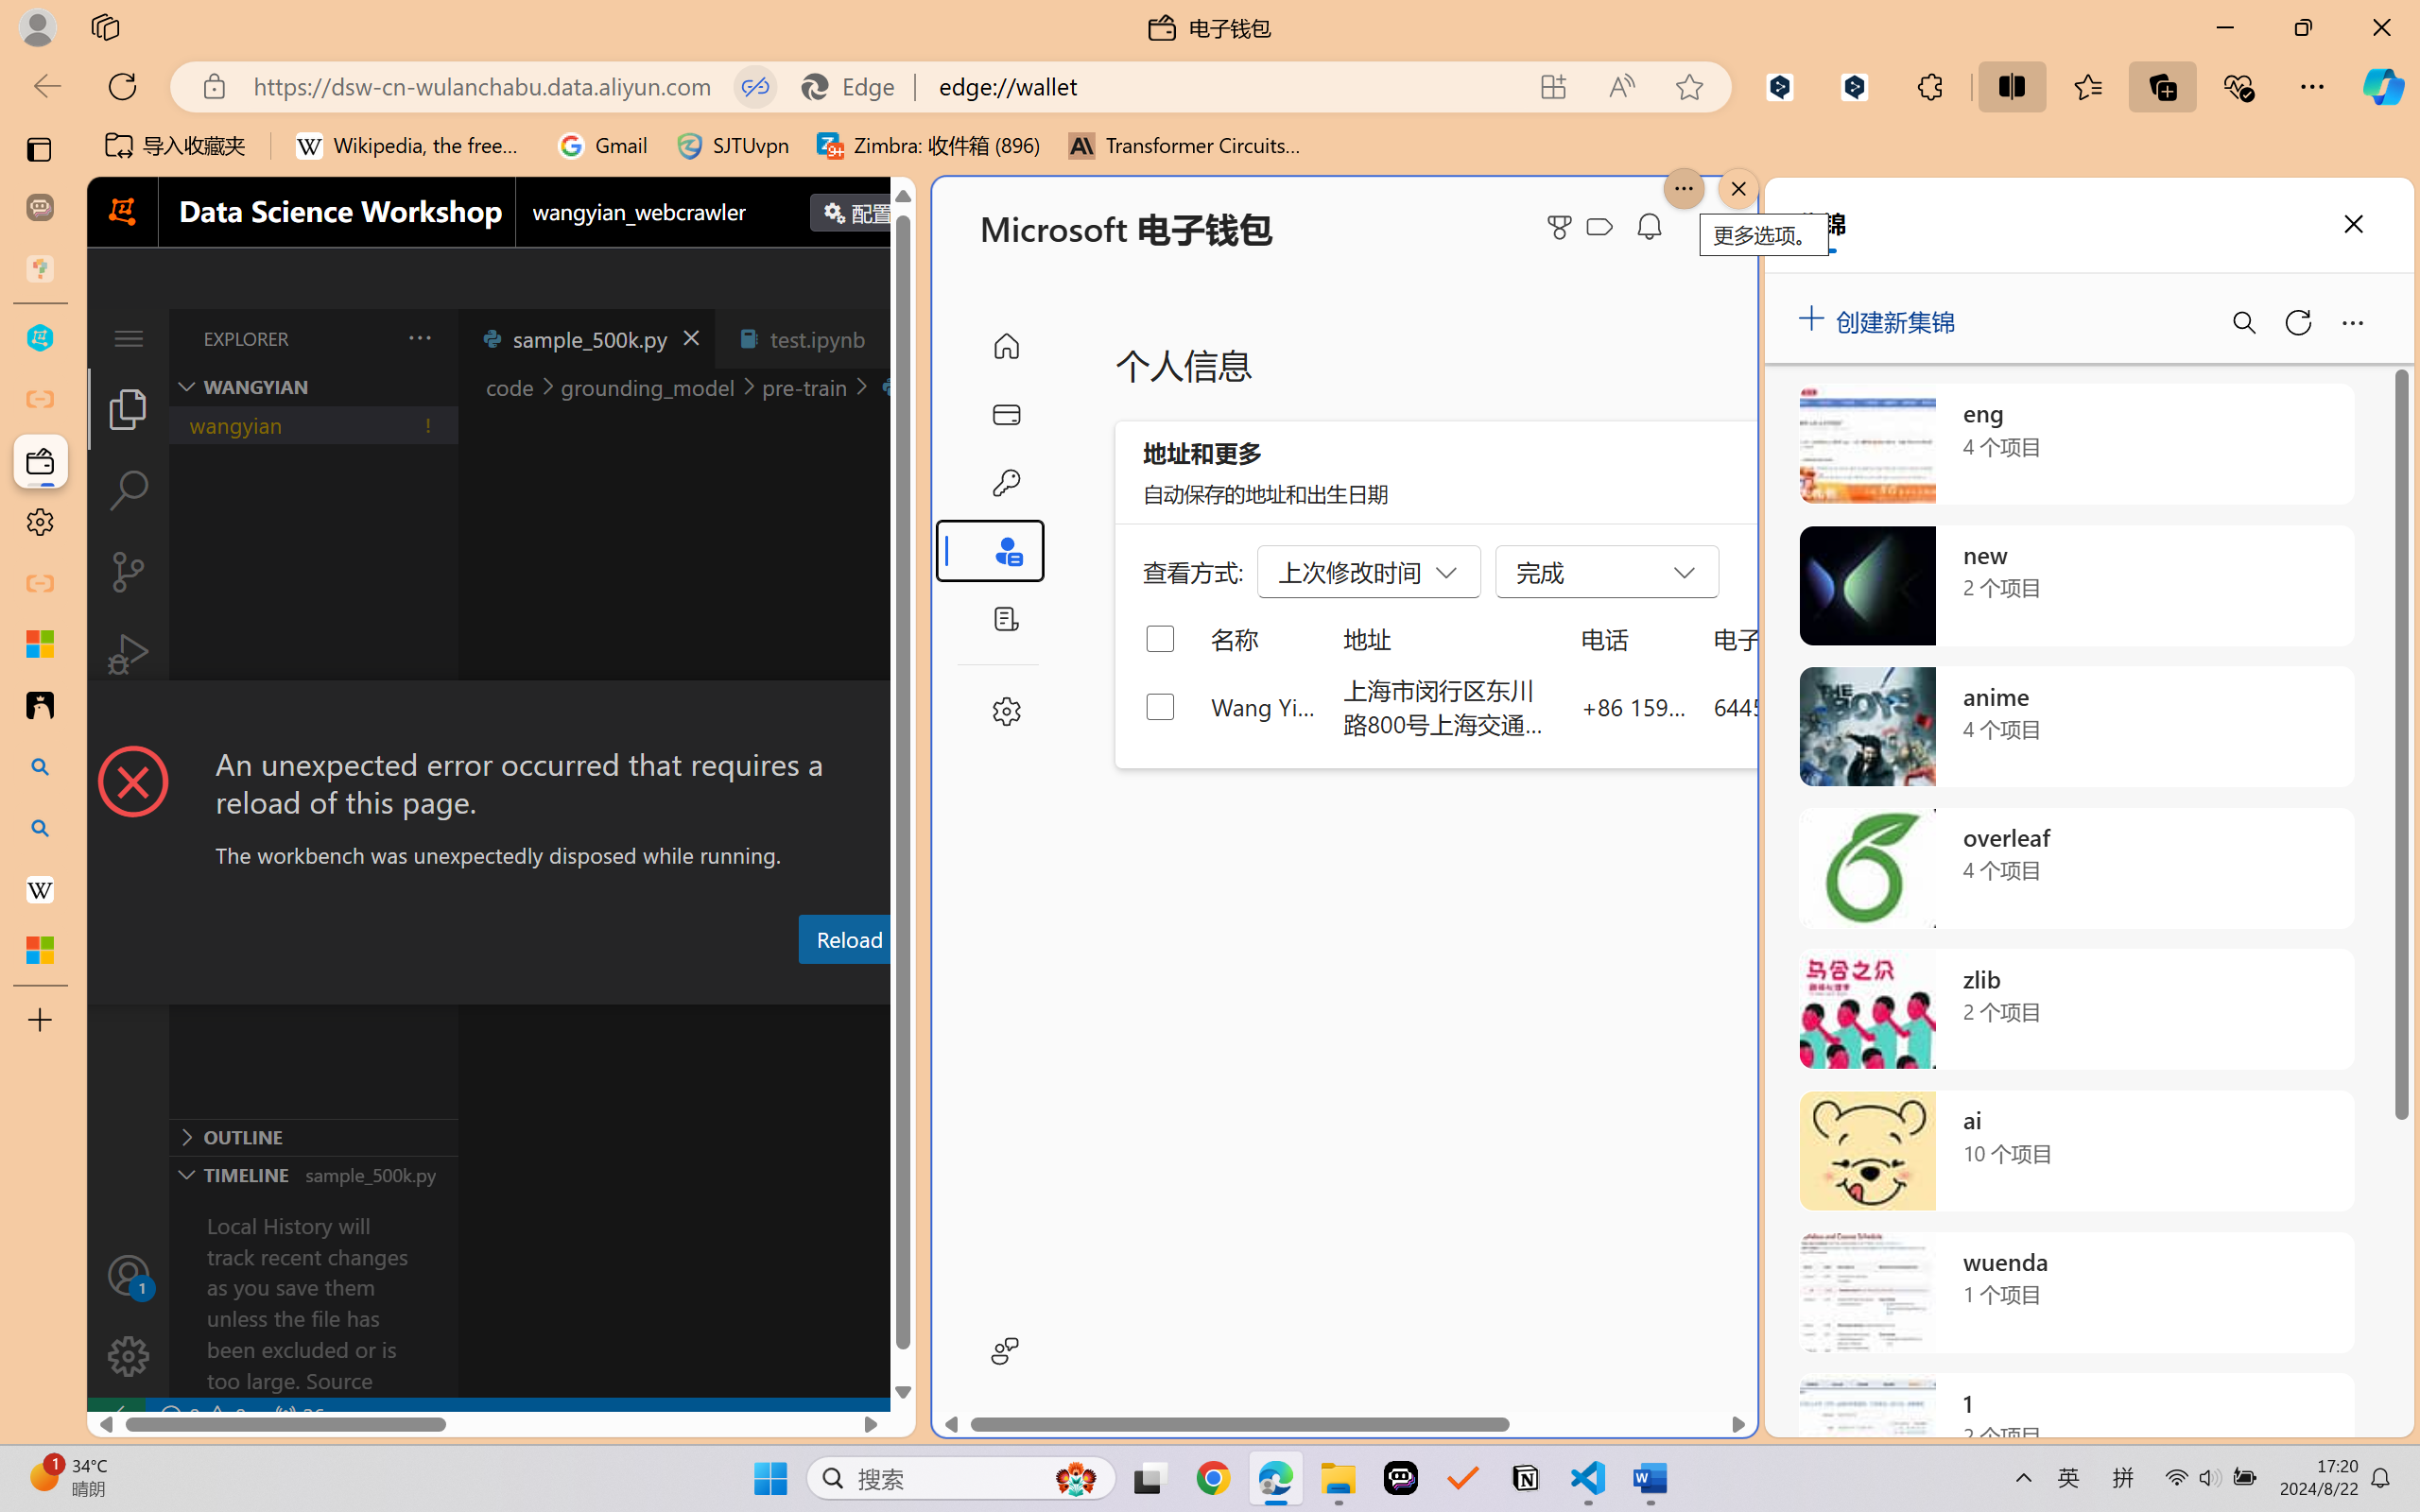 The image size is (2420, 1512). Describe the element at coordinates (418, 337) in the screenshot. I see `Views and More Actions...` at that location.